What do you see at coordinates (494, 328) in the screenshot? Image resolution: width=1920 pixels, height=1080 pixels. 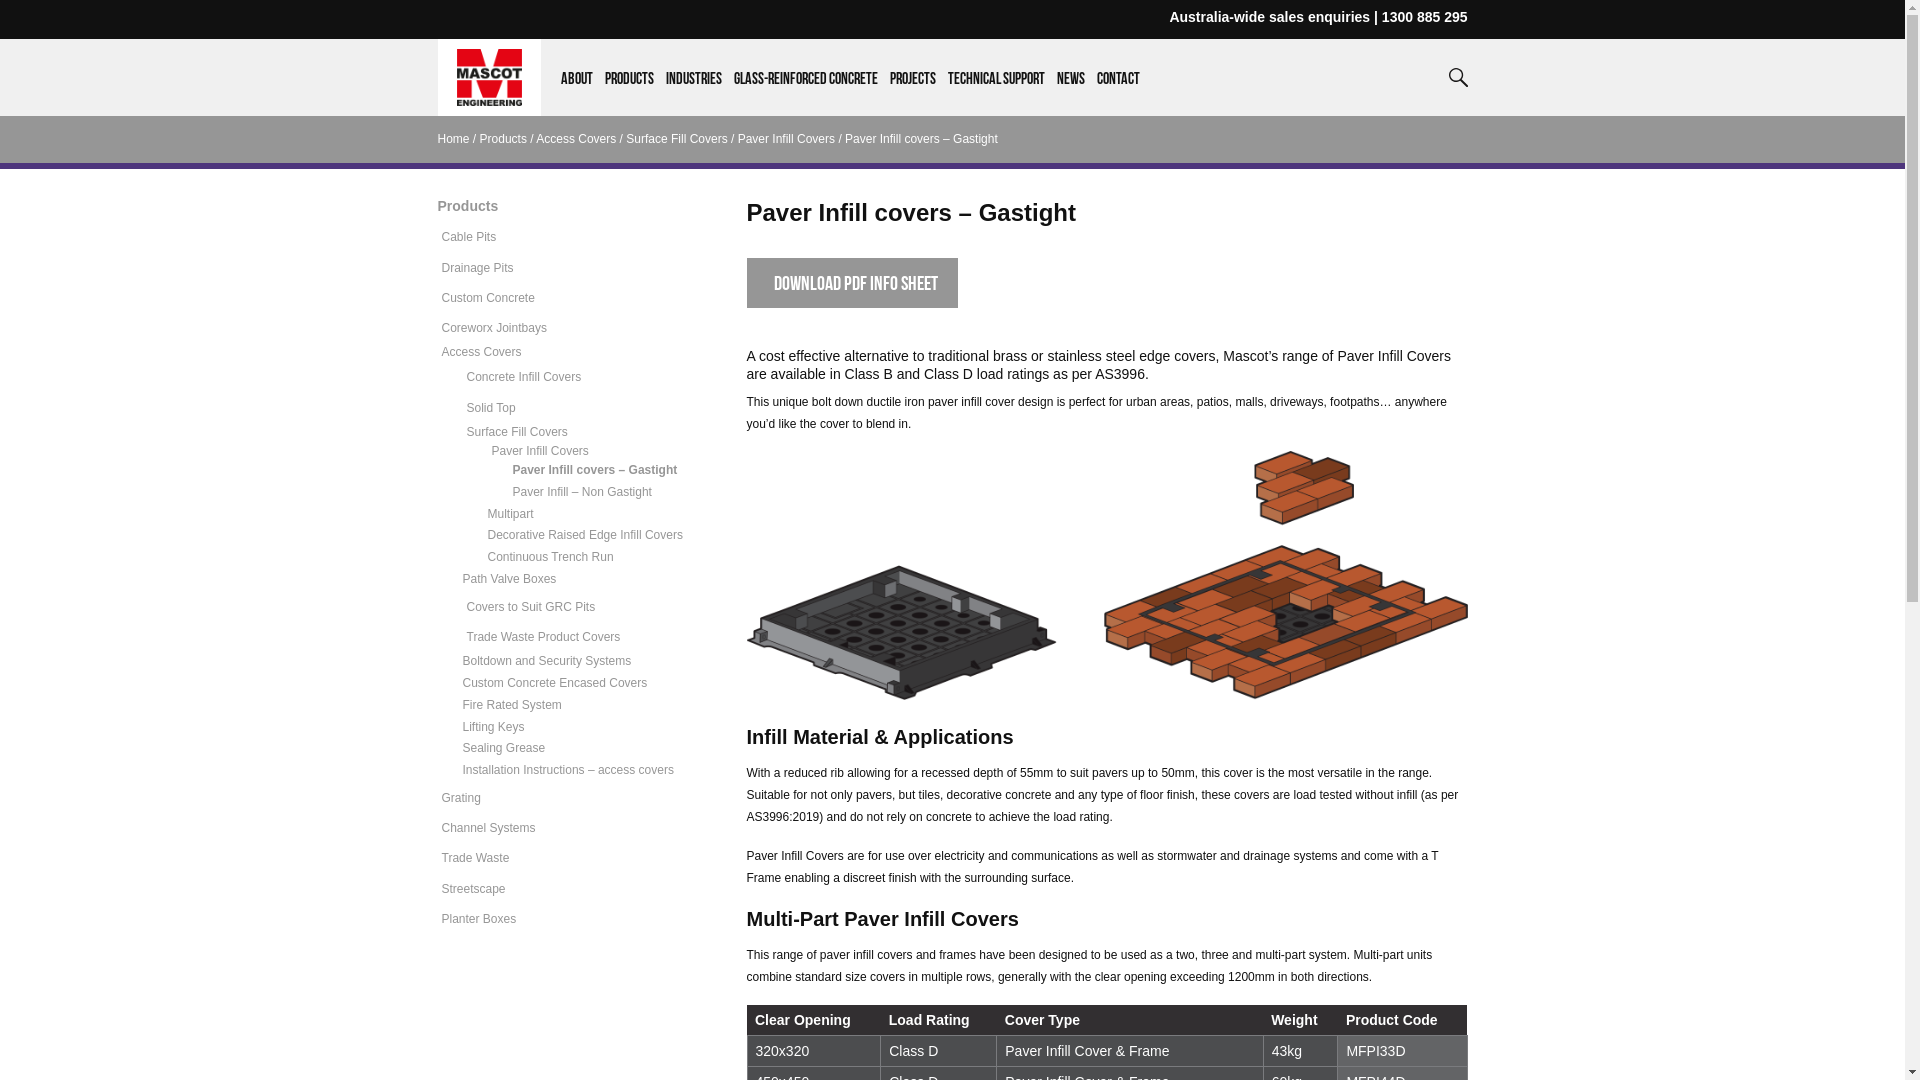 I see `Coreworx Jointbays` at bounding box center [494, 328].